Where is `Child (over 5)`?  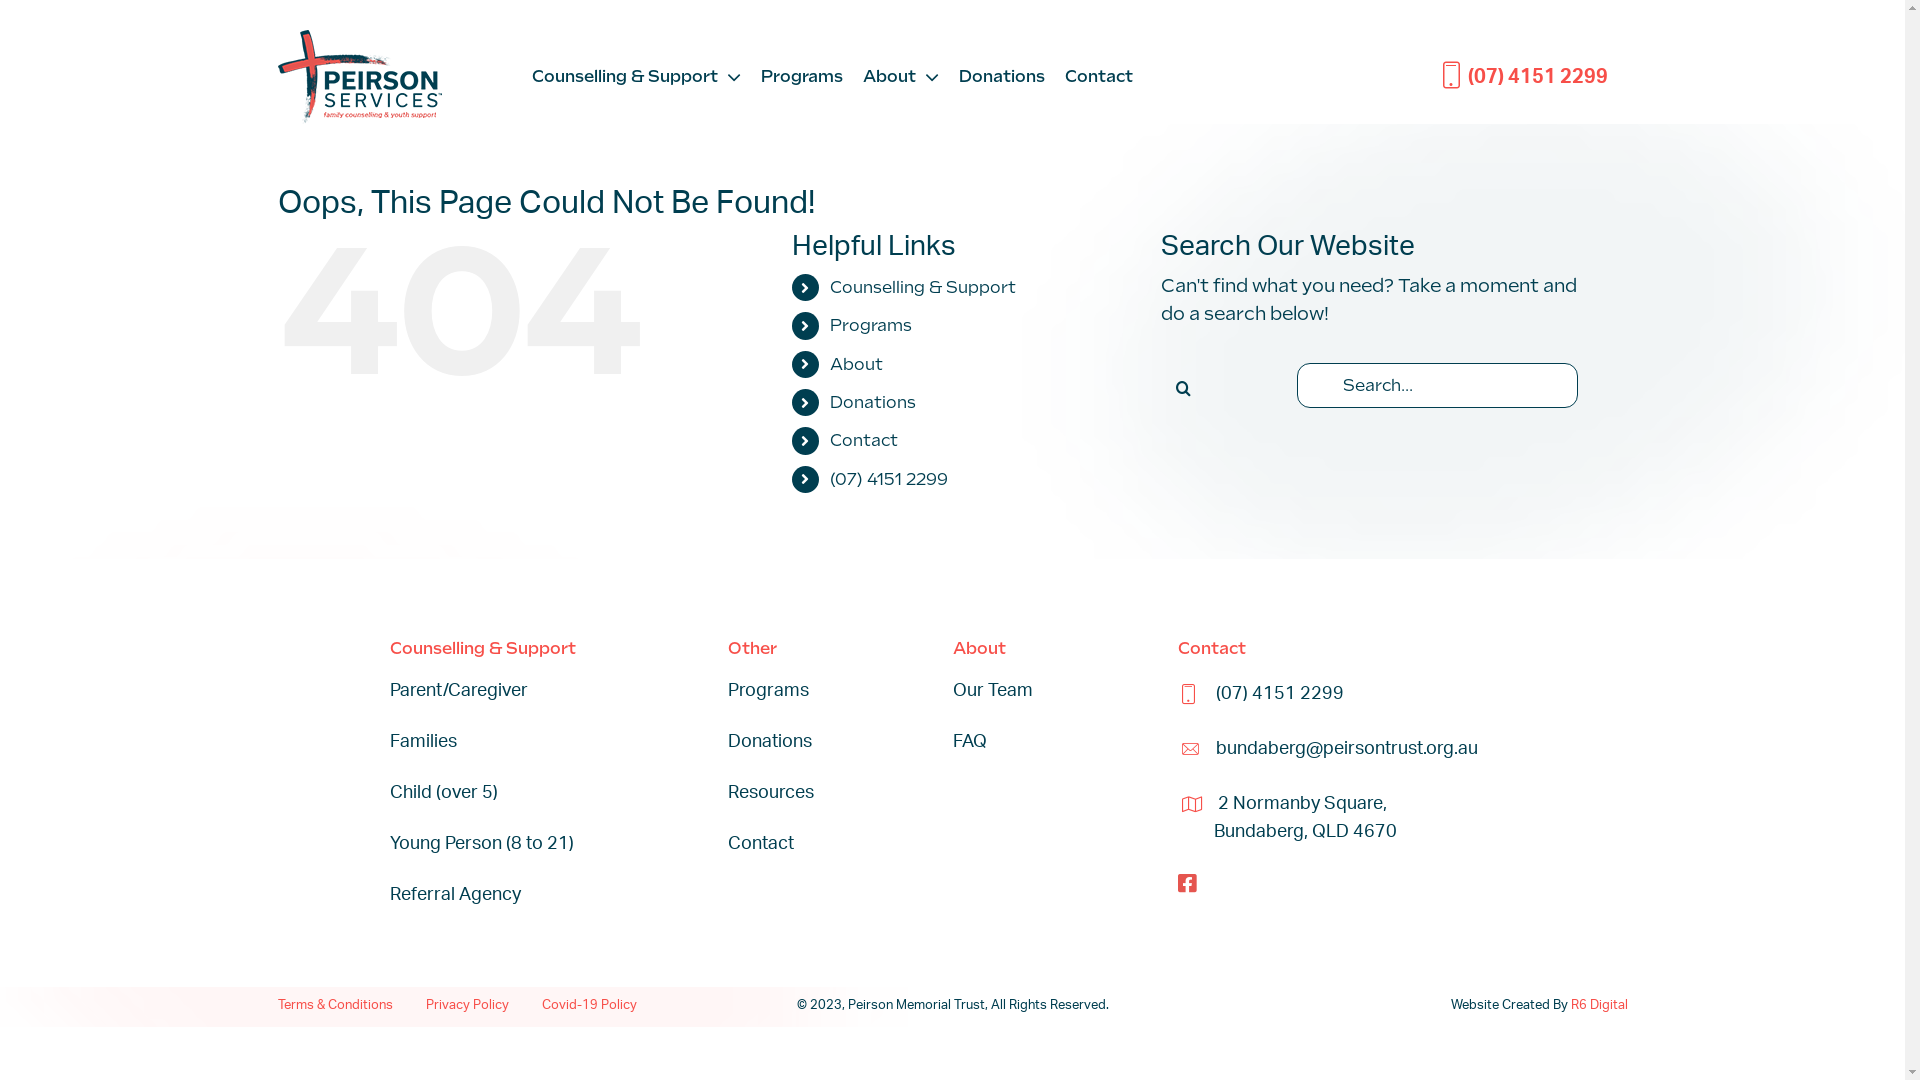
Child (over 5) is located at coordinates (444, 793).